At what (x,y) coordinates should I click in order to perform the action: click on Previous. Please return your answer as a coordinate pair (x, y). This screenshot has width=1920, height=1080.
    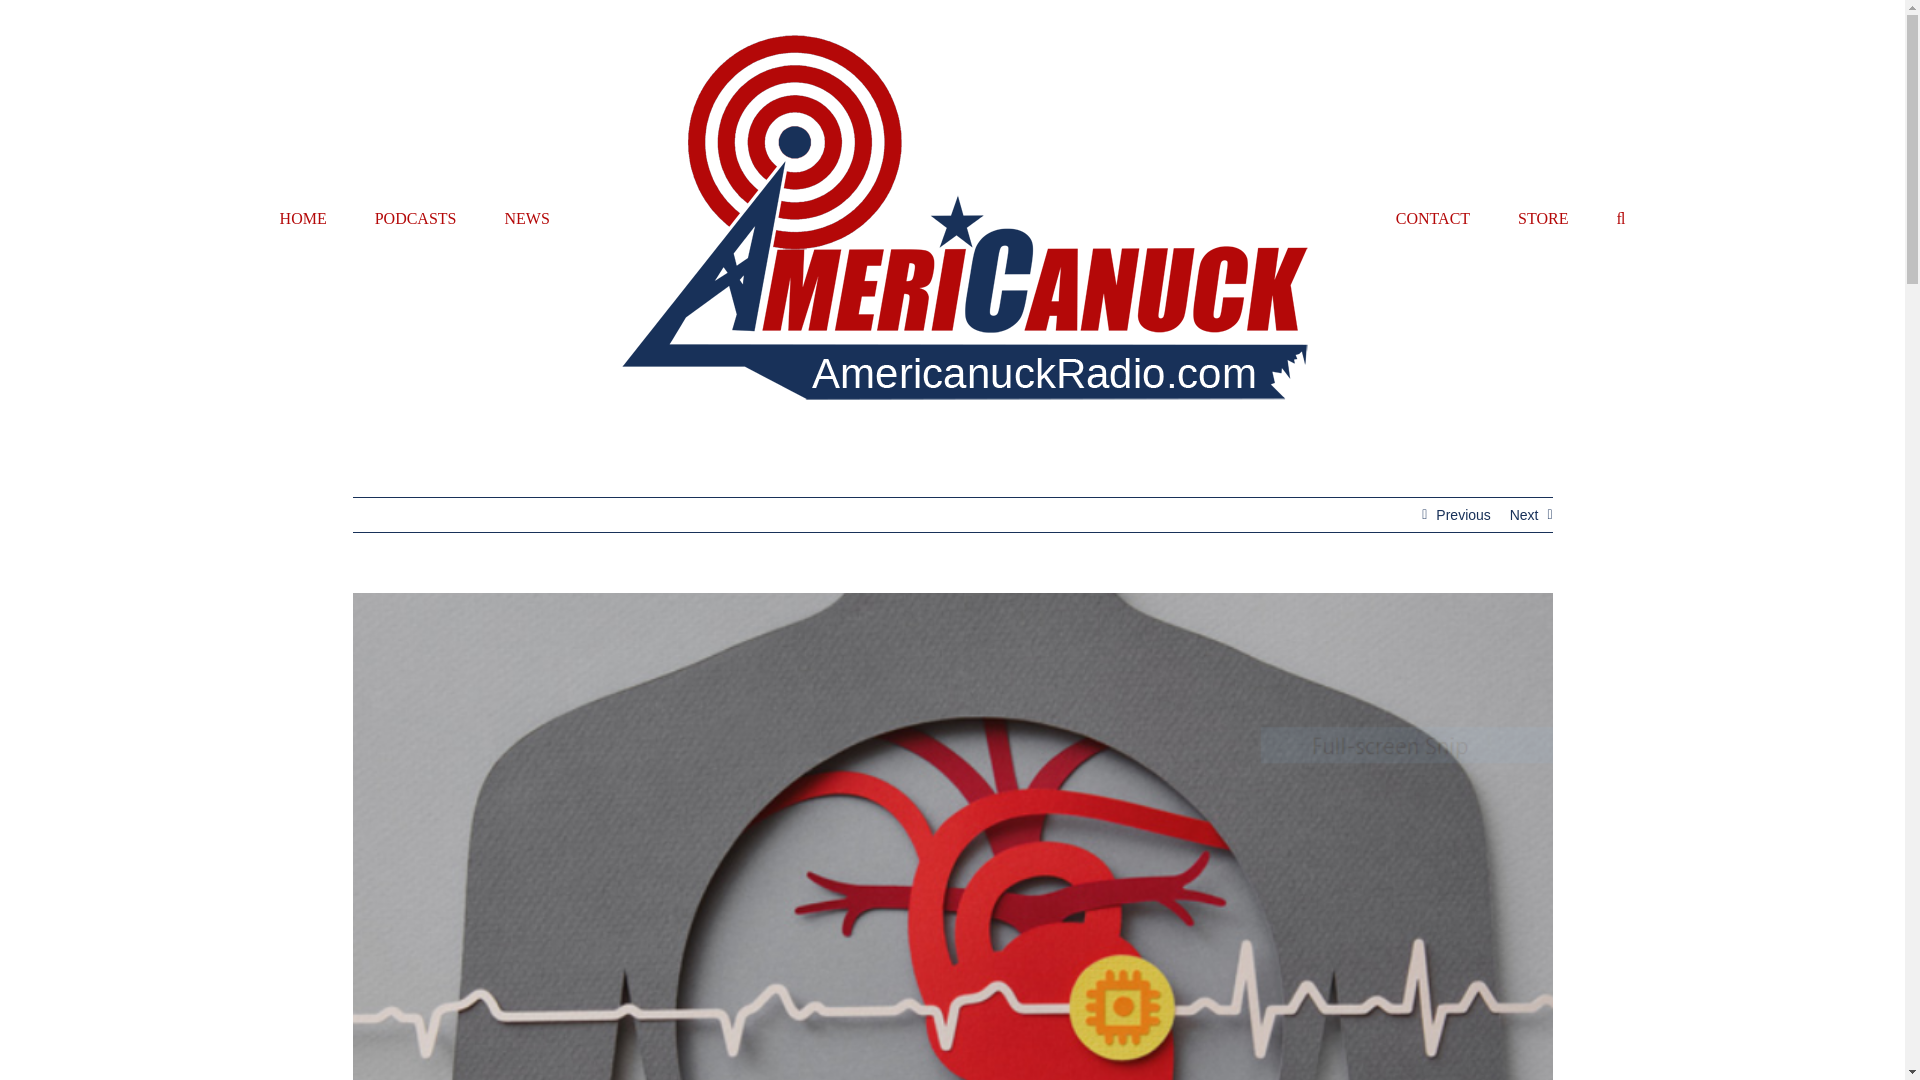
    Looking at the image, I should click on (1462, 514).